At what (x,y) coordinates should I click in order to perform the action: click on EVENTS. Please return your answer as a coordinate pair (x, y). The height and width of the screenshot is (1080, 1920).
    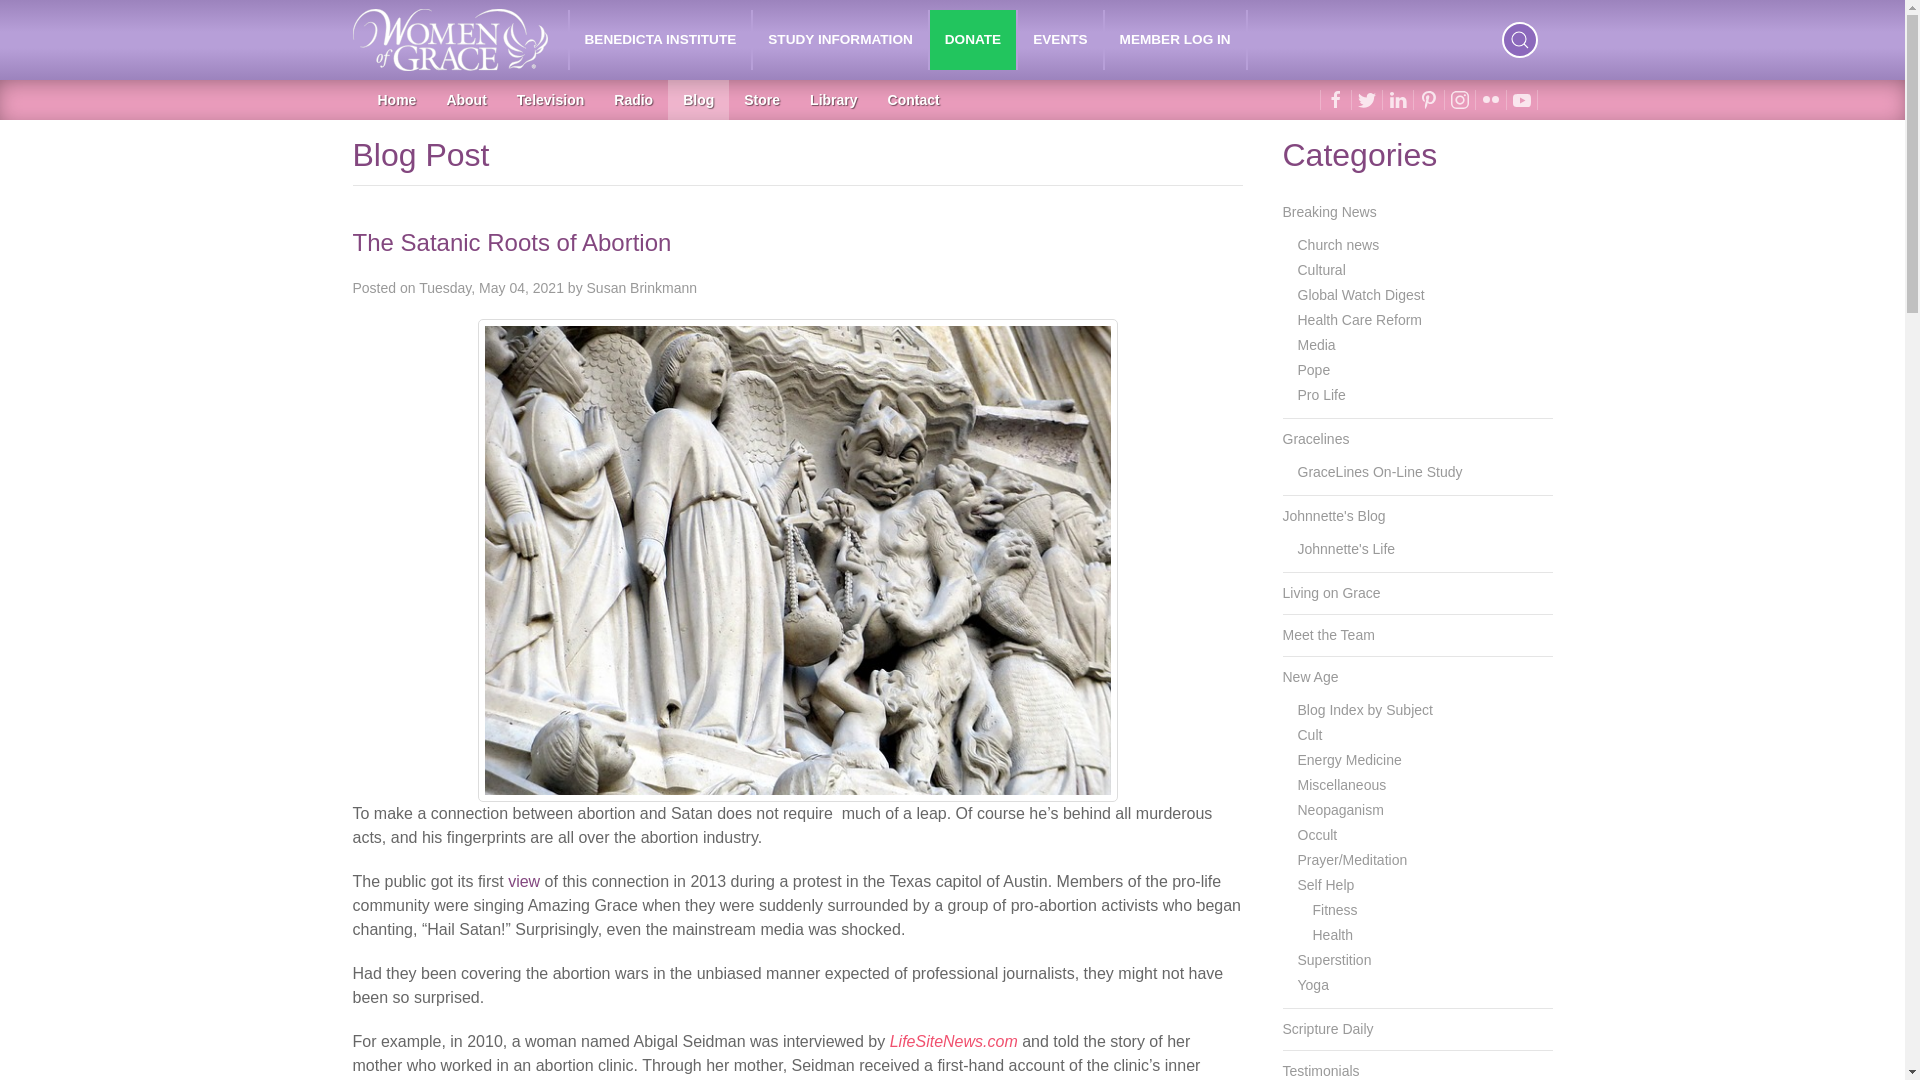
    Looking at the image, I should click on (1060, 40).